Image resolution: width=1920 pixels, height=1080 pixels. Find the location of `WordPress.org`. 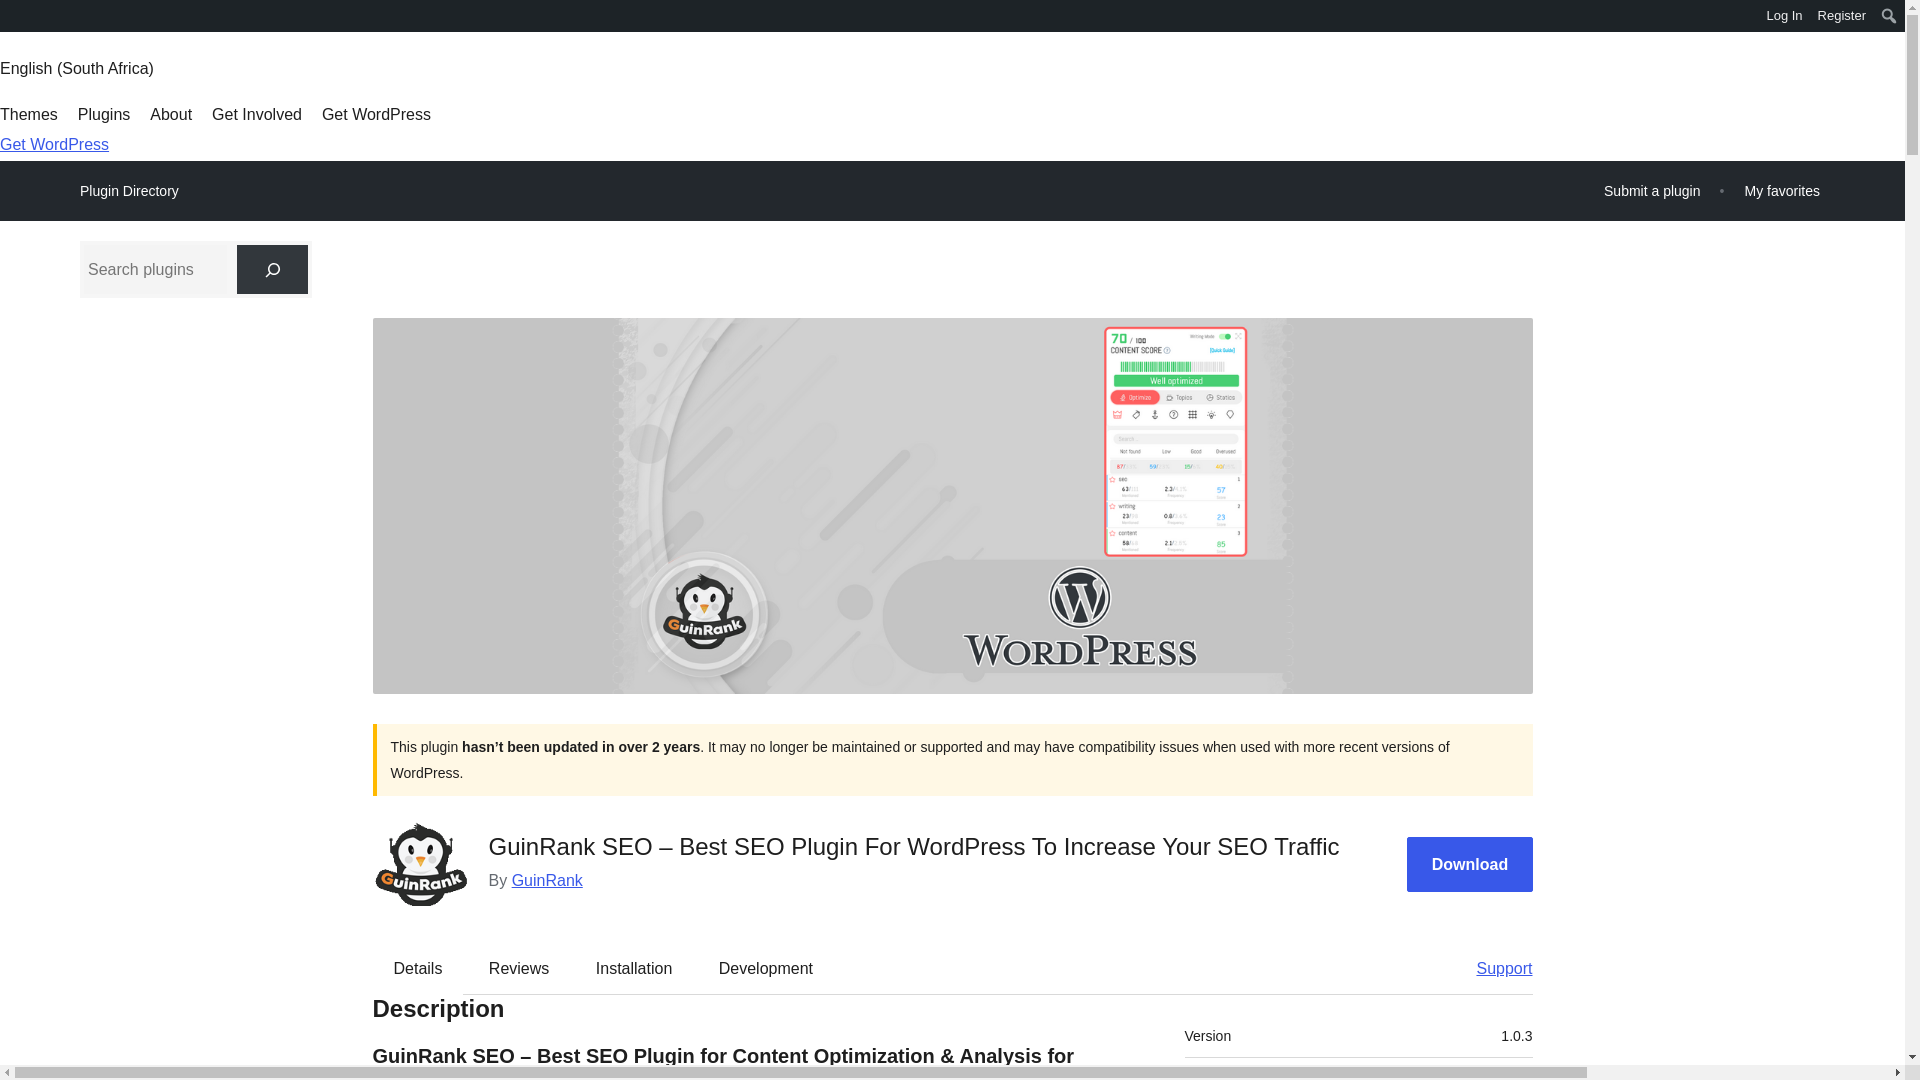

WordPress.org is located at coordinates (14, 18).